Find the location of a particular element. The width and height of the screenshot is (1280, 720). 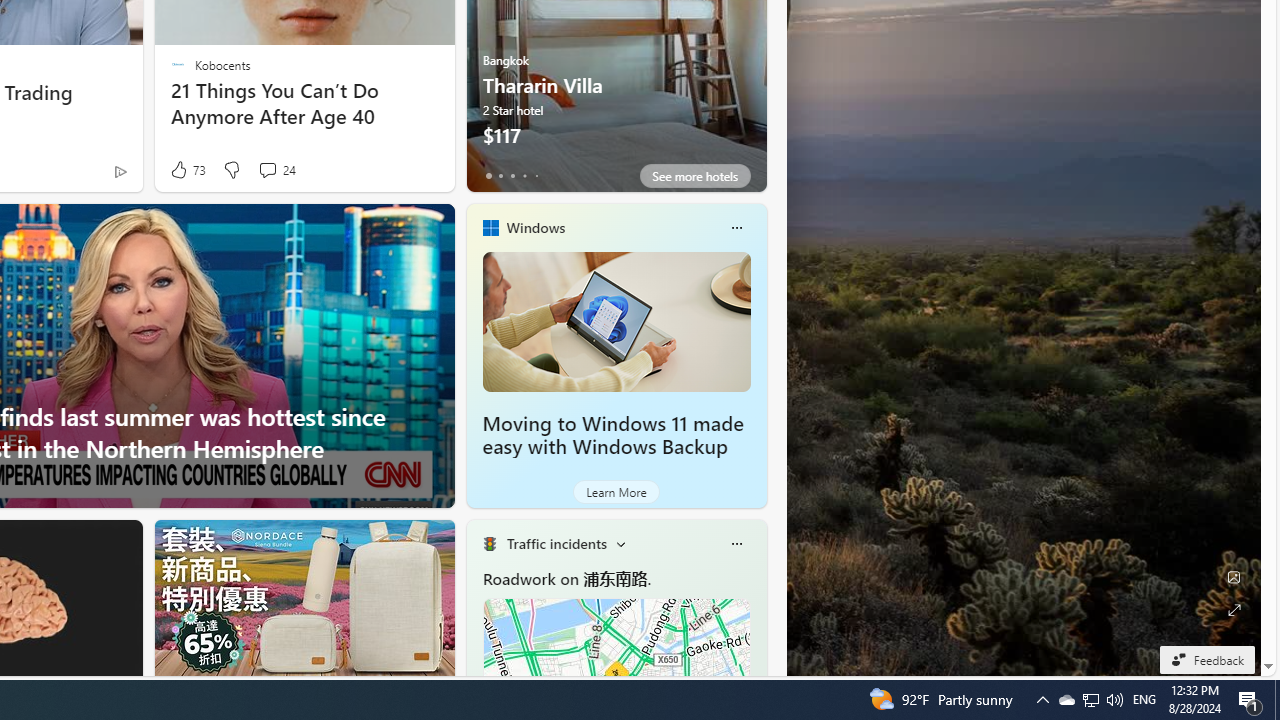

Windows is located at coordinates (535, 227).